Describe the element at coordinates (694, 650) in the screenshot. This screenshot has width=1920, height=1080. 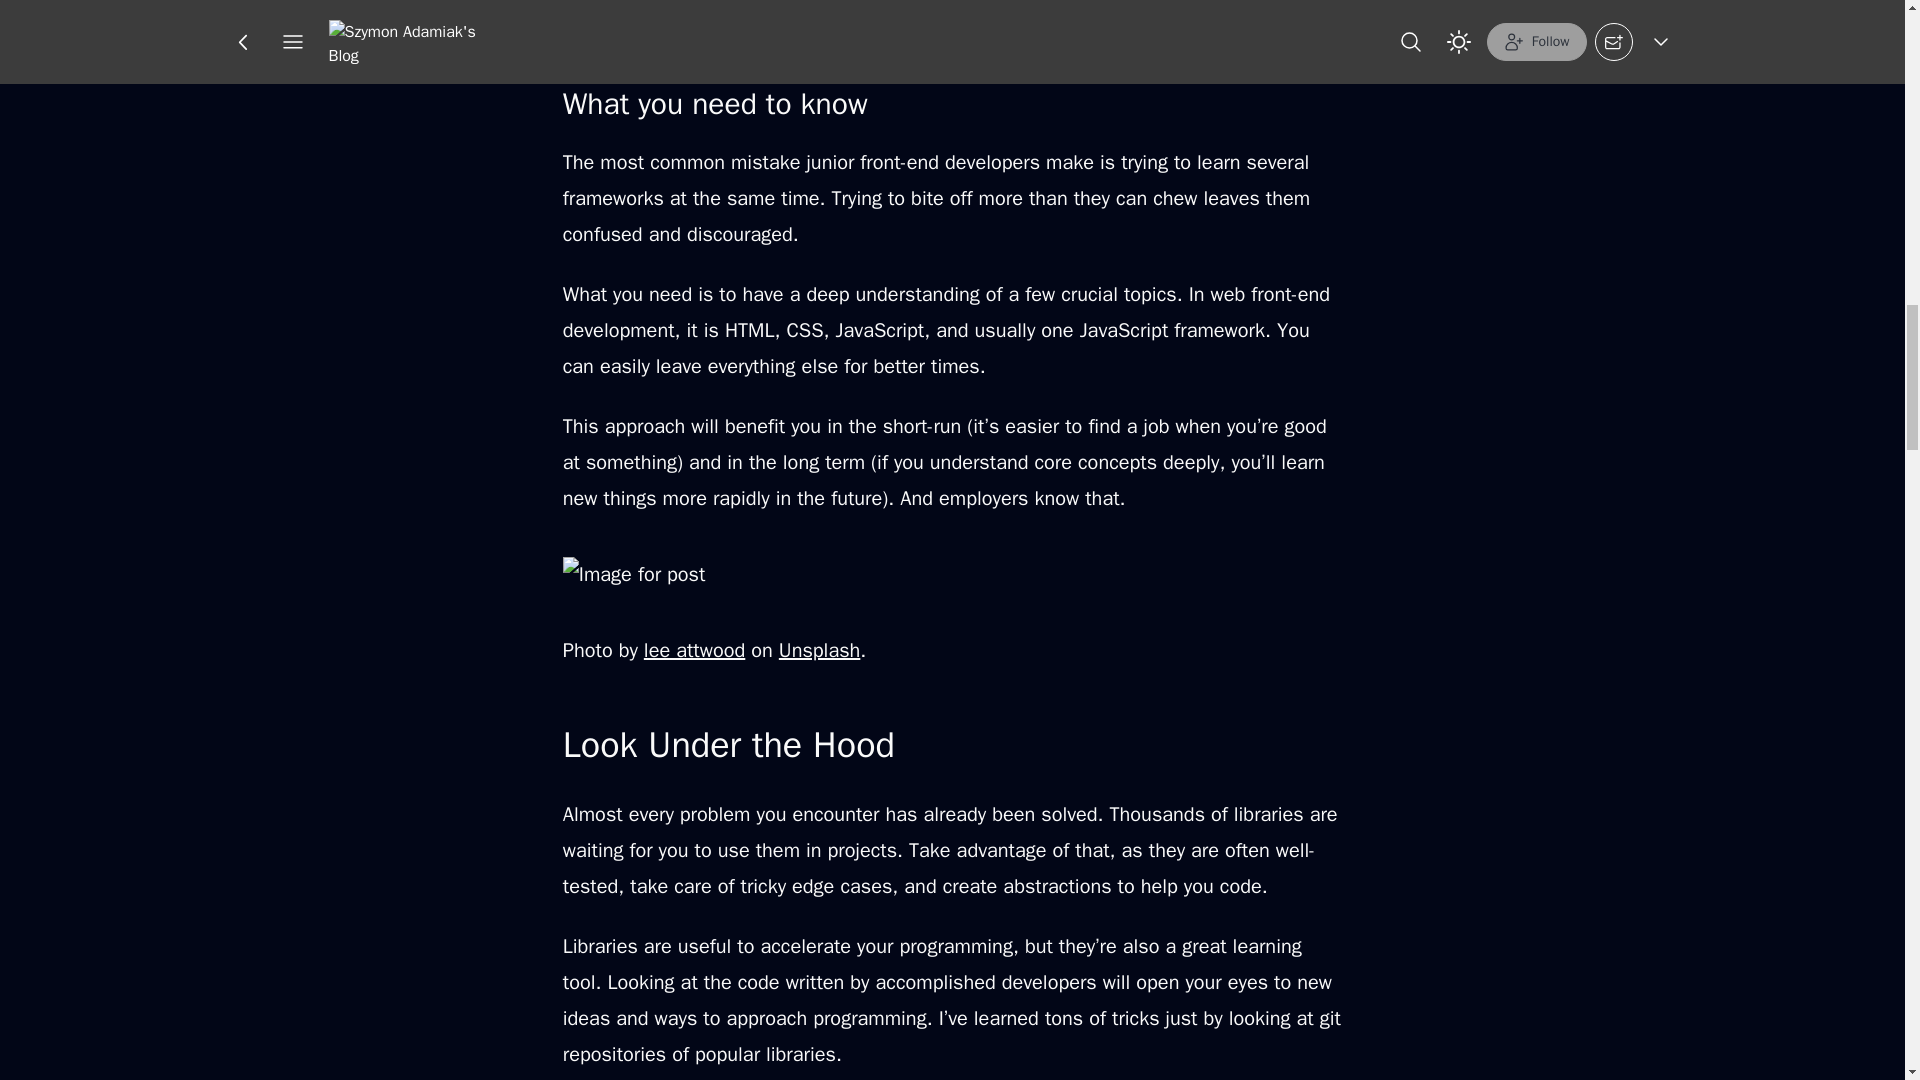
I see `lee attwood` at that location.